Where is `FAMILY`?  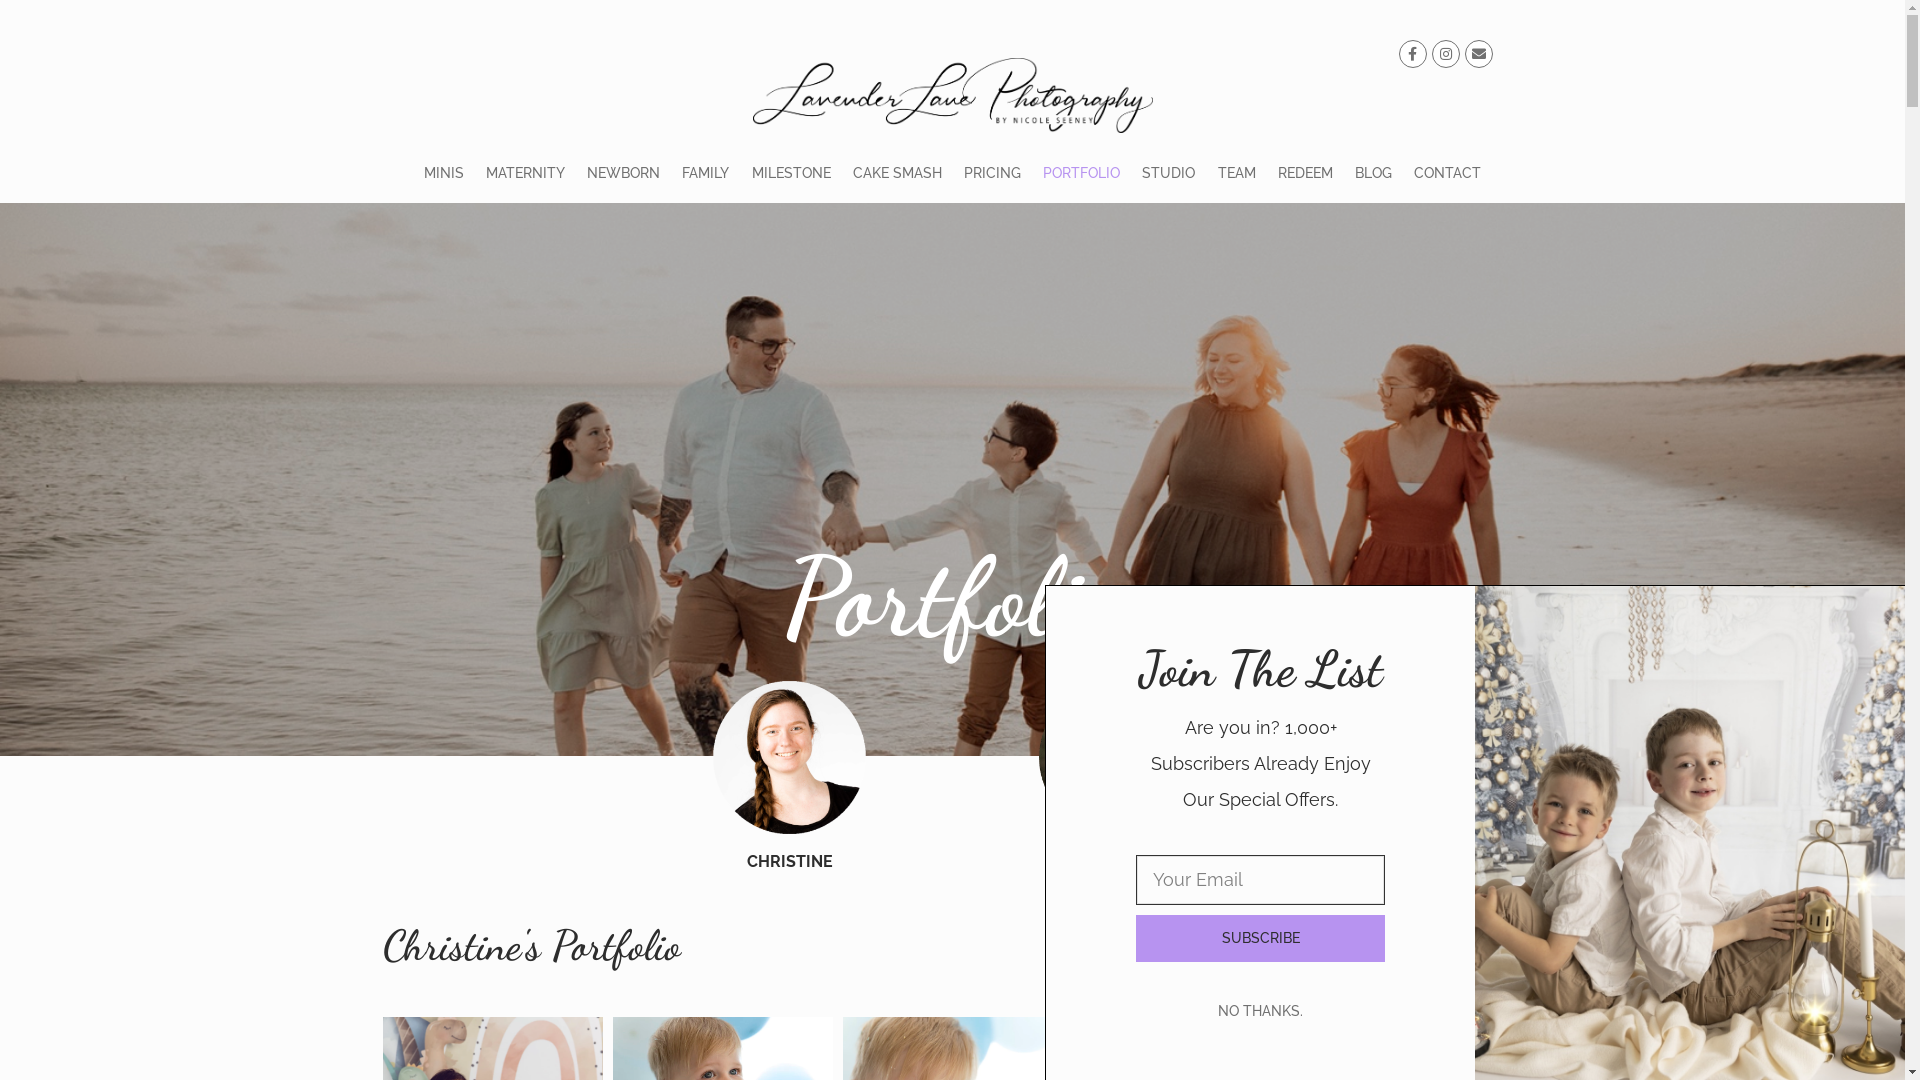
FAMILY is located at coordinates (706, 173).